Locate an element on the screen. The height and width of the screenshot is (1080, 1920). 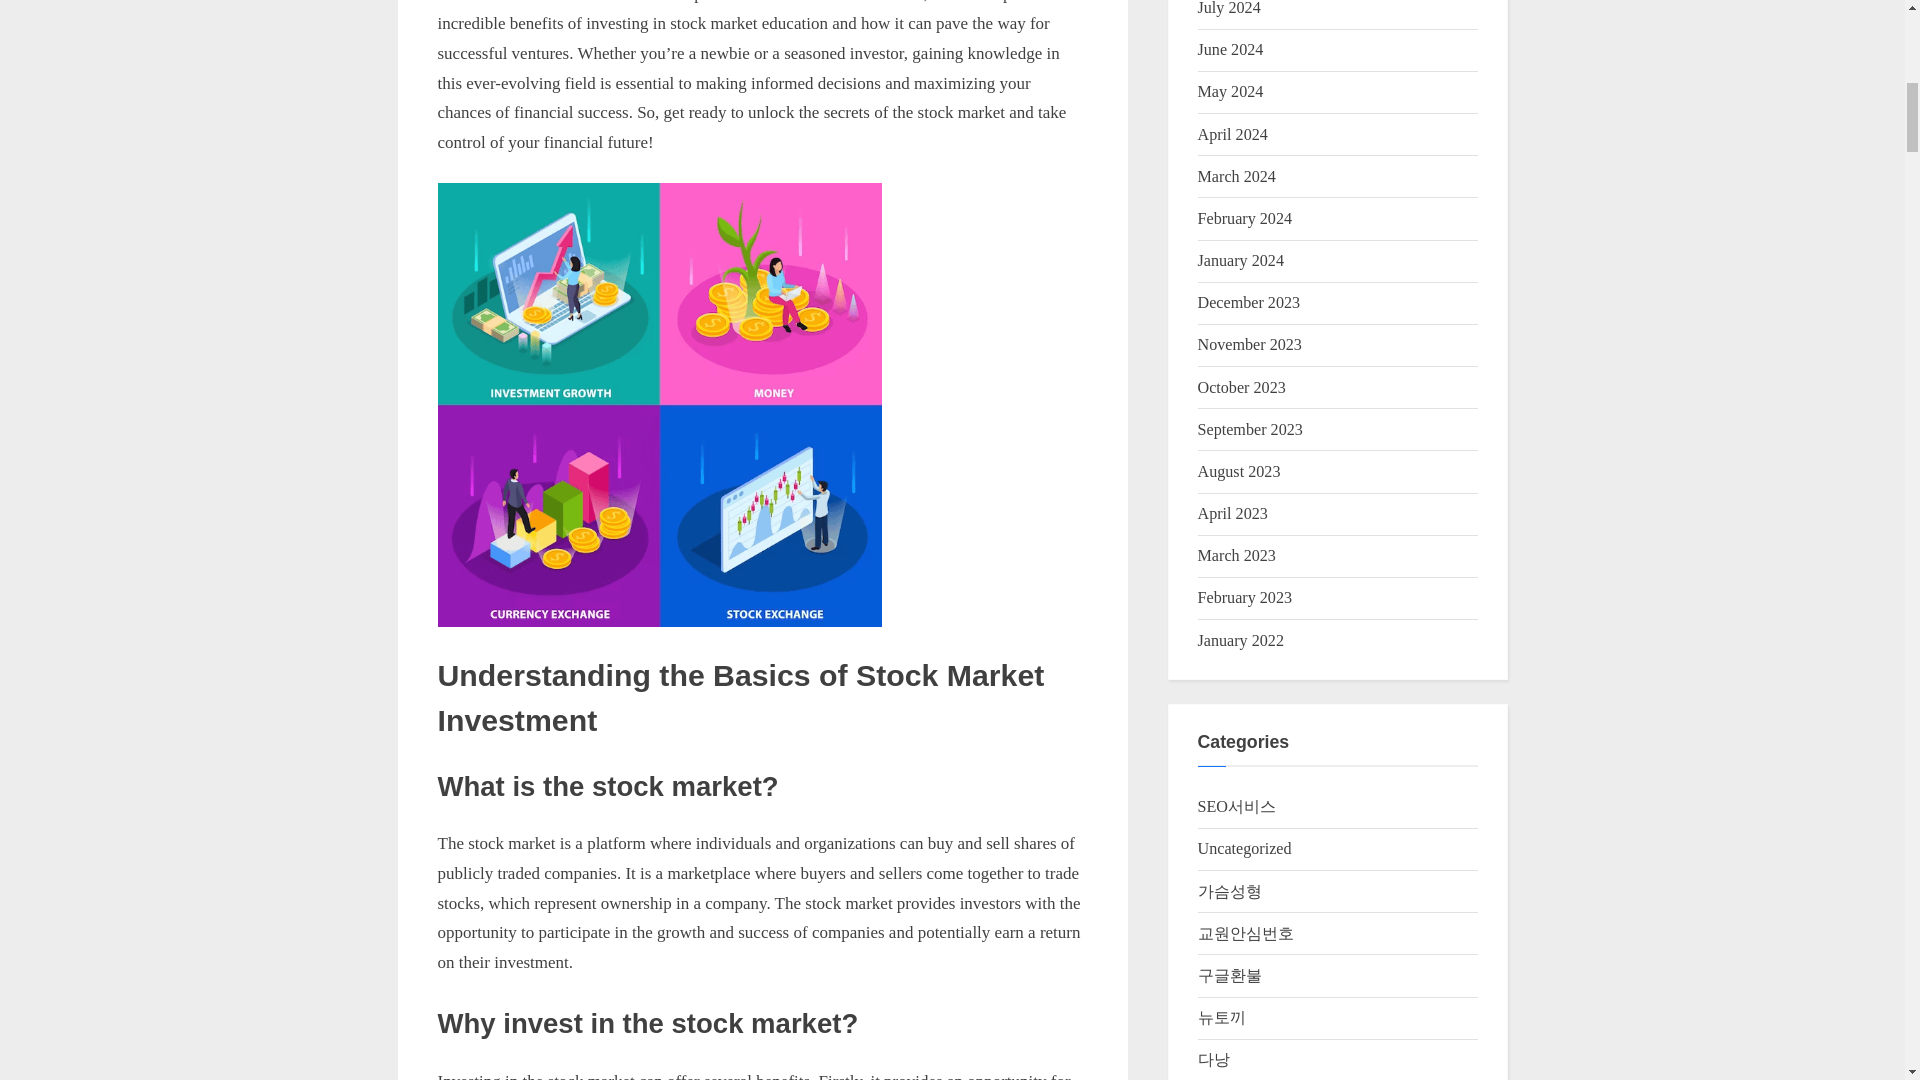
January 2024 is located at coordinates (1241, 260).